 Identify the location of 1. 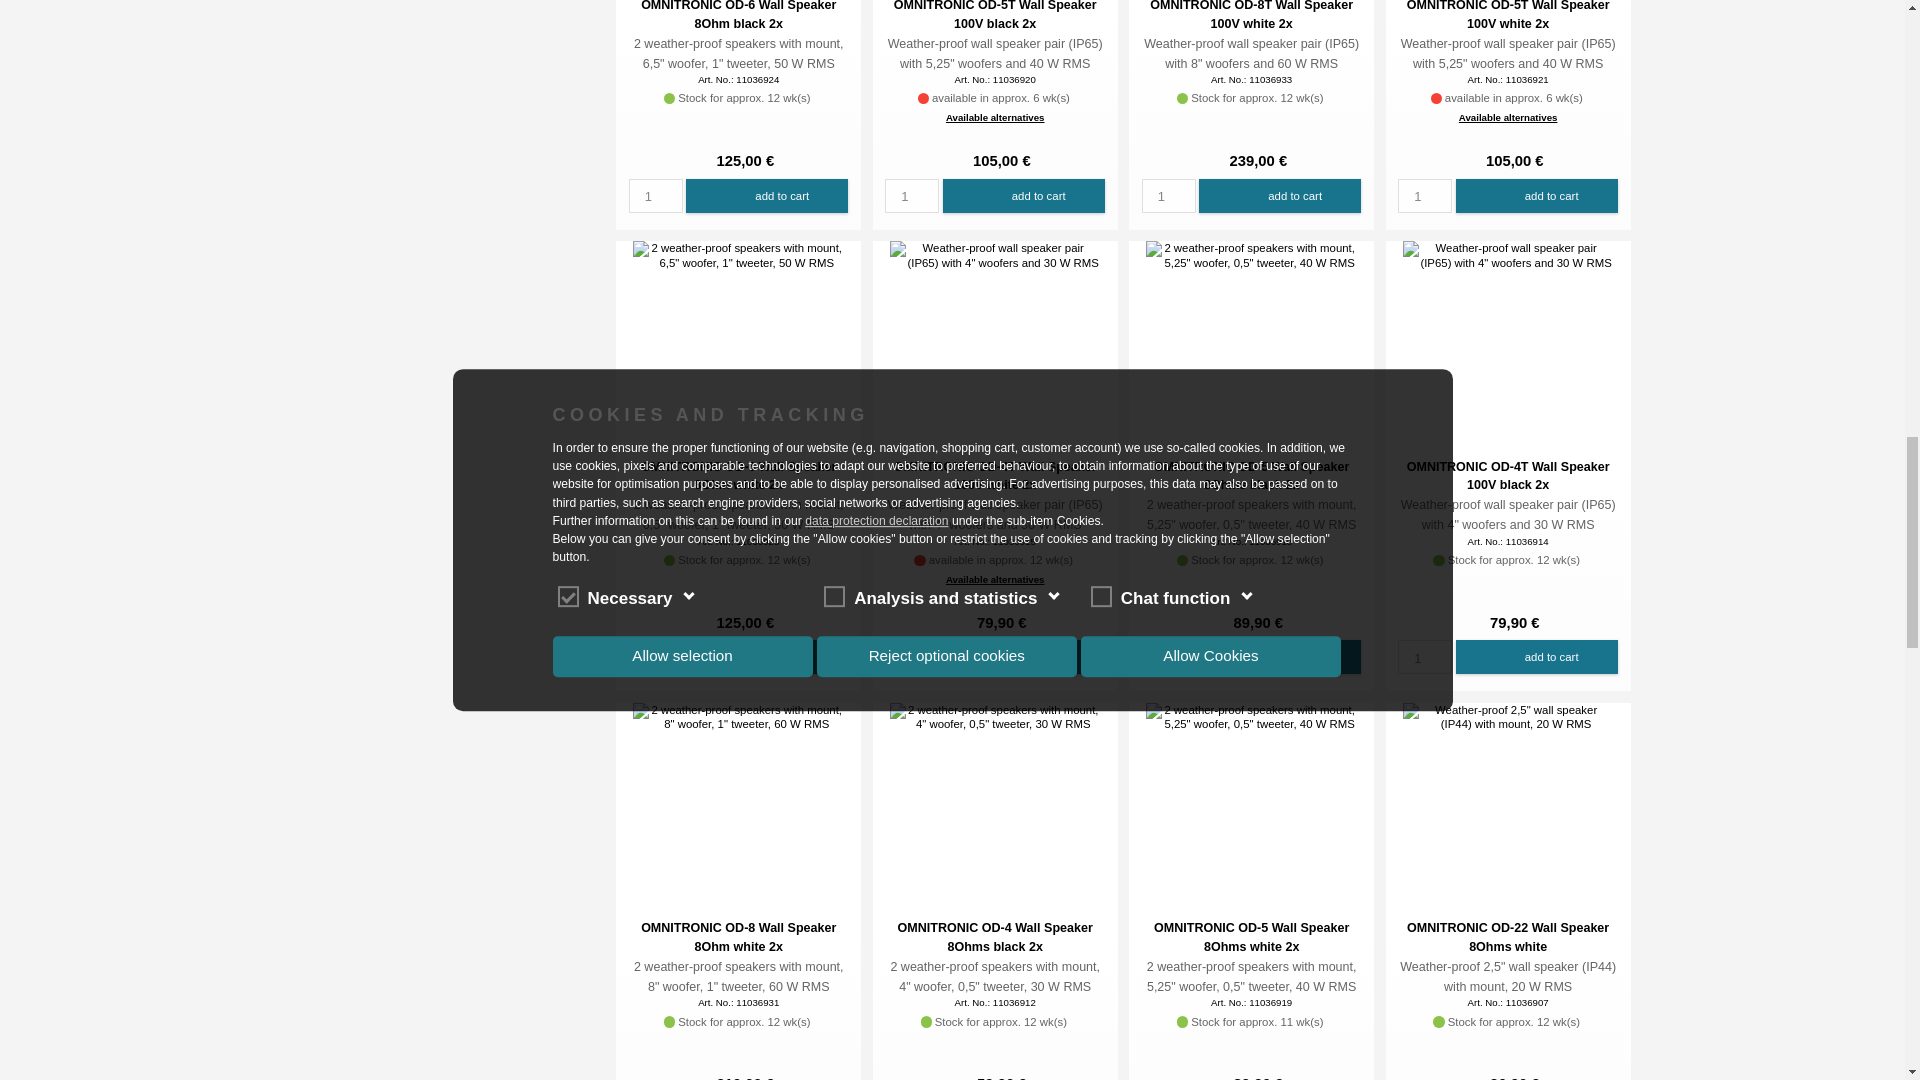
(1424, 194).